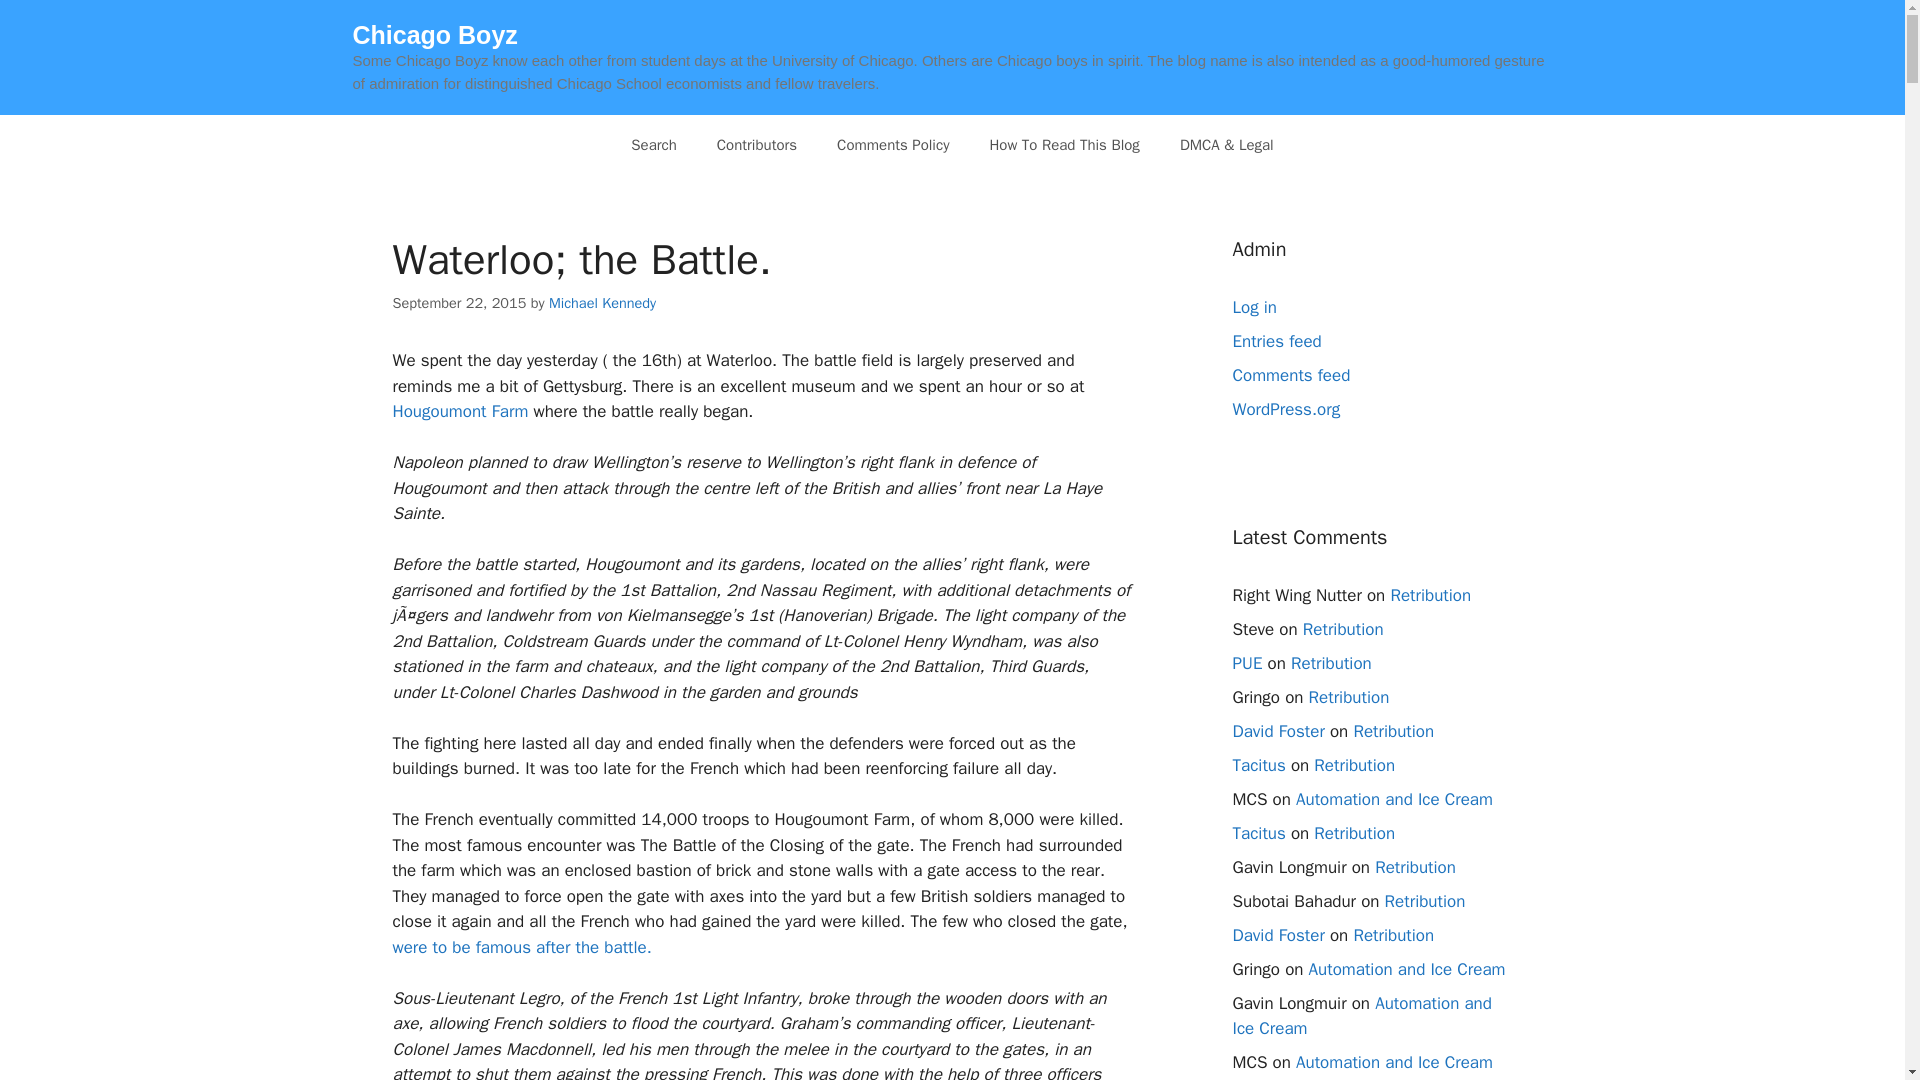 The image size is (1920, 1080). What do you see at coordinates (520, 947) in the screenshot?
I see `were to be famous after the battle.` at bounding box center [520, 947].